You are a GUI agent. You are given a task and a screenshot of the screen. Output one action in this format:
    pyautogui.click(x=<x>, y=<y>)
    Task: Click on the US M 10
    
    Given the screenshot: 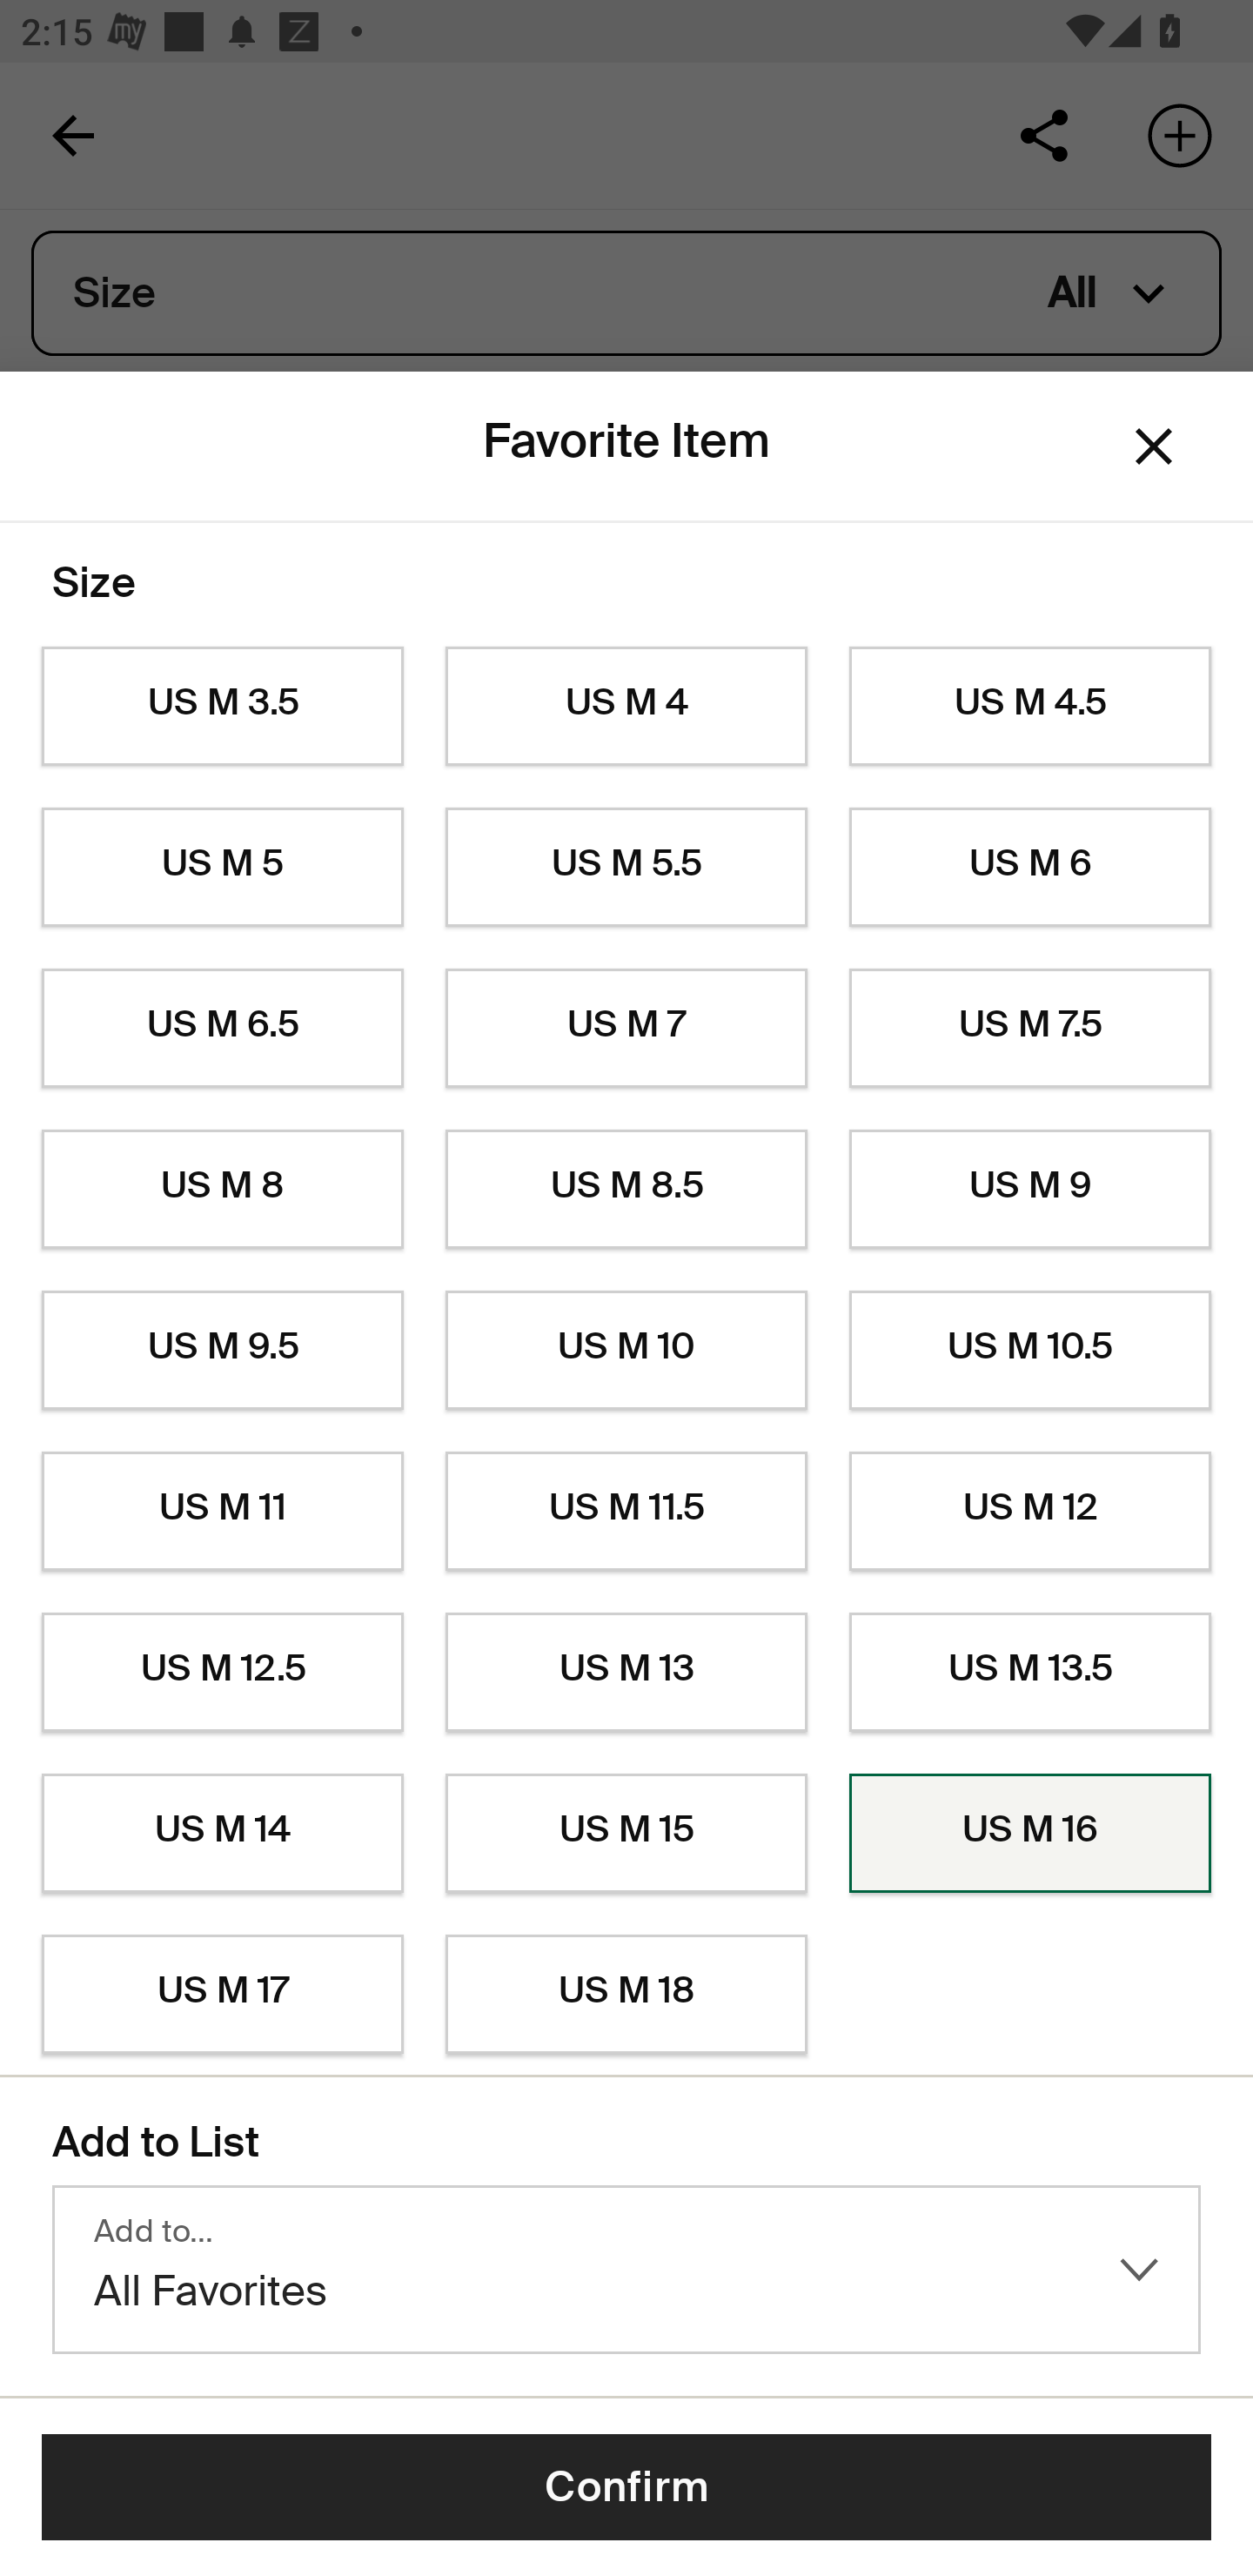 What is the action you would take?
    pyautogui.click(x=626, y=1351)
    